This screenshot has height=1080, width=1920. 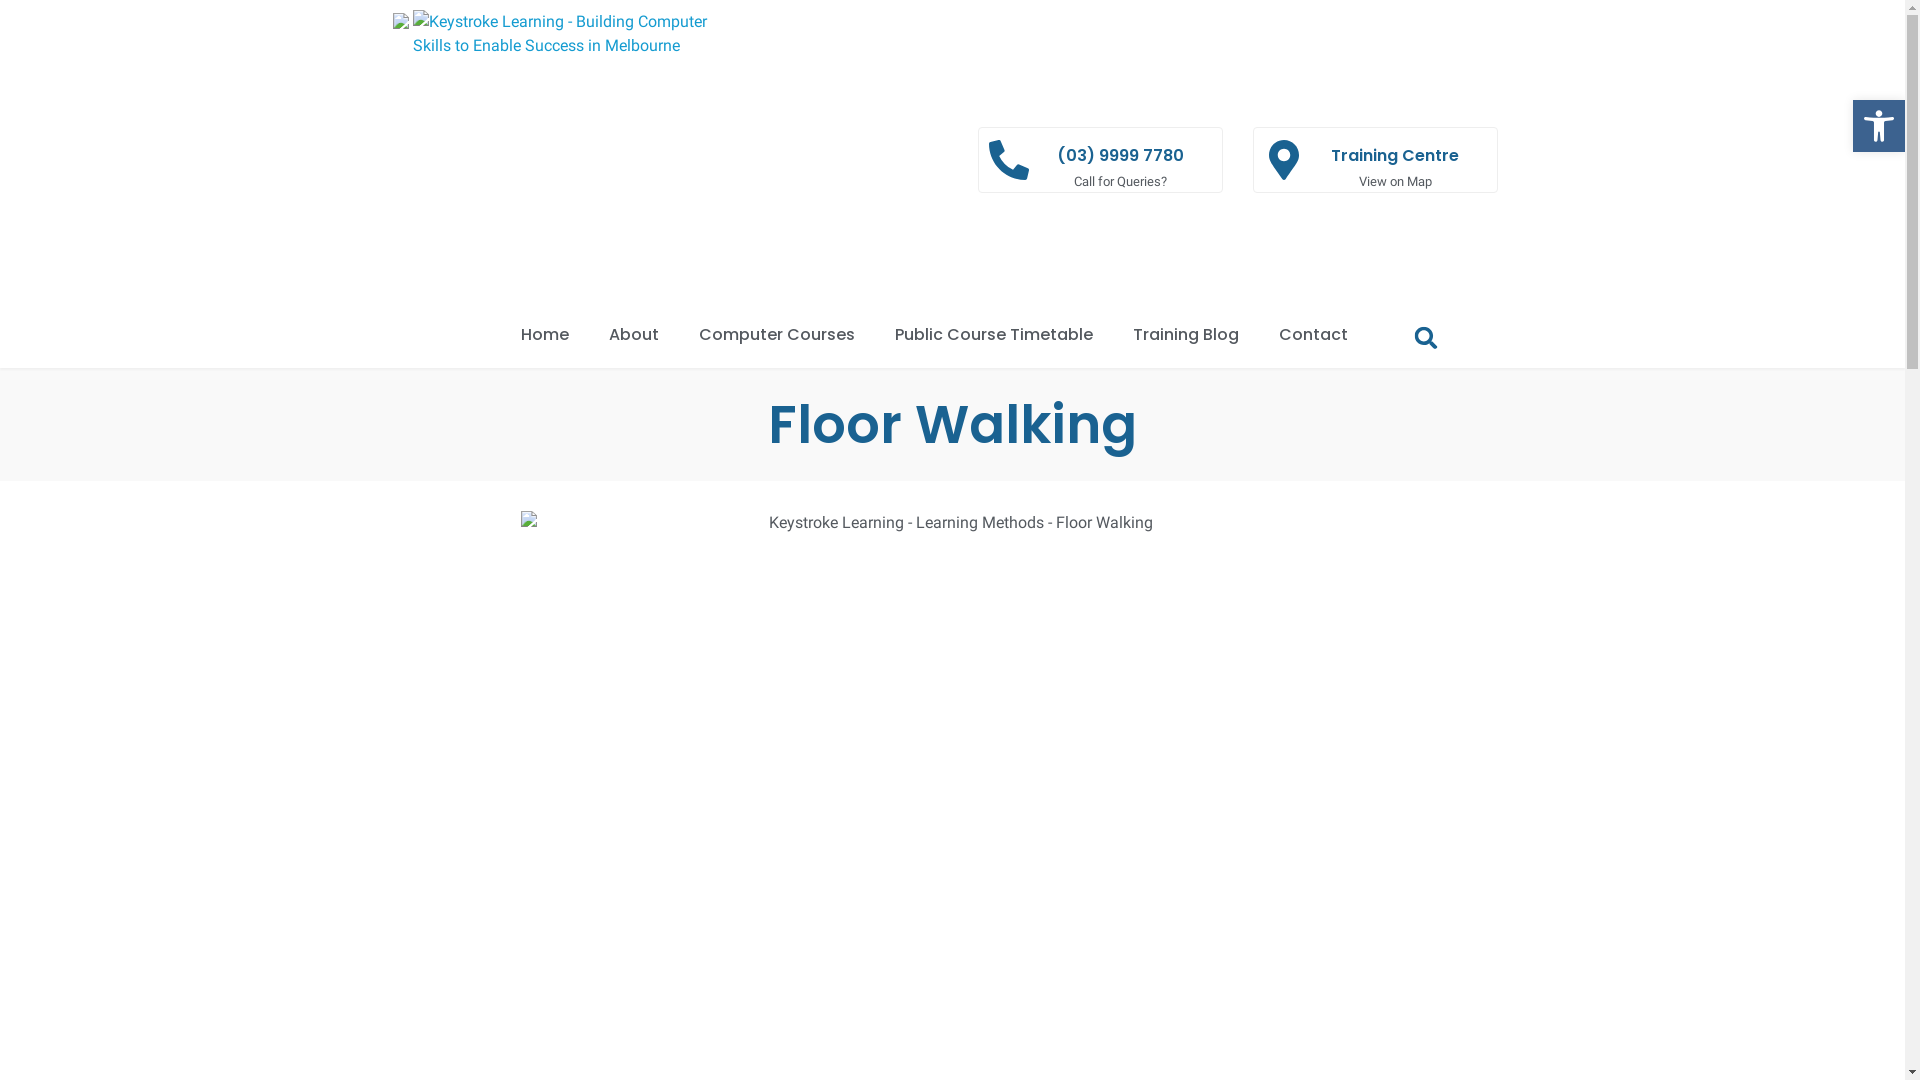 I want to click on About, so click(x=634, y=334).